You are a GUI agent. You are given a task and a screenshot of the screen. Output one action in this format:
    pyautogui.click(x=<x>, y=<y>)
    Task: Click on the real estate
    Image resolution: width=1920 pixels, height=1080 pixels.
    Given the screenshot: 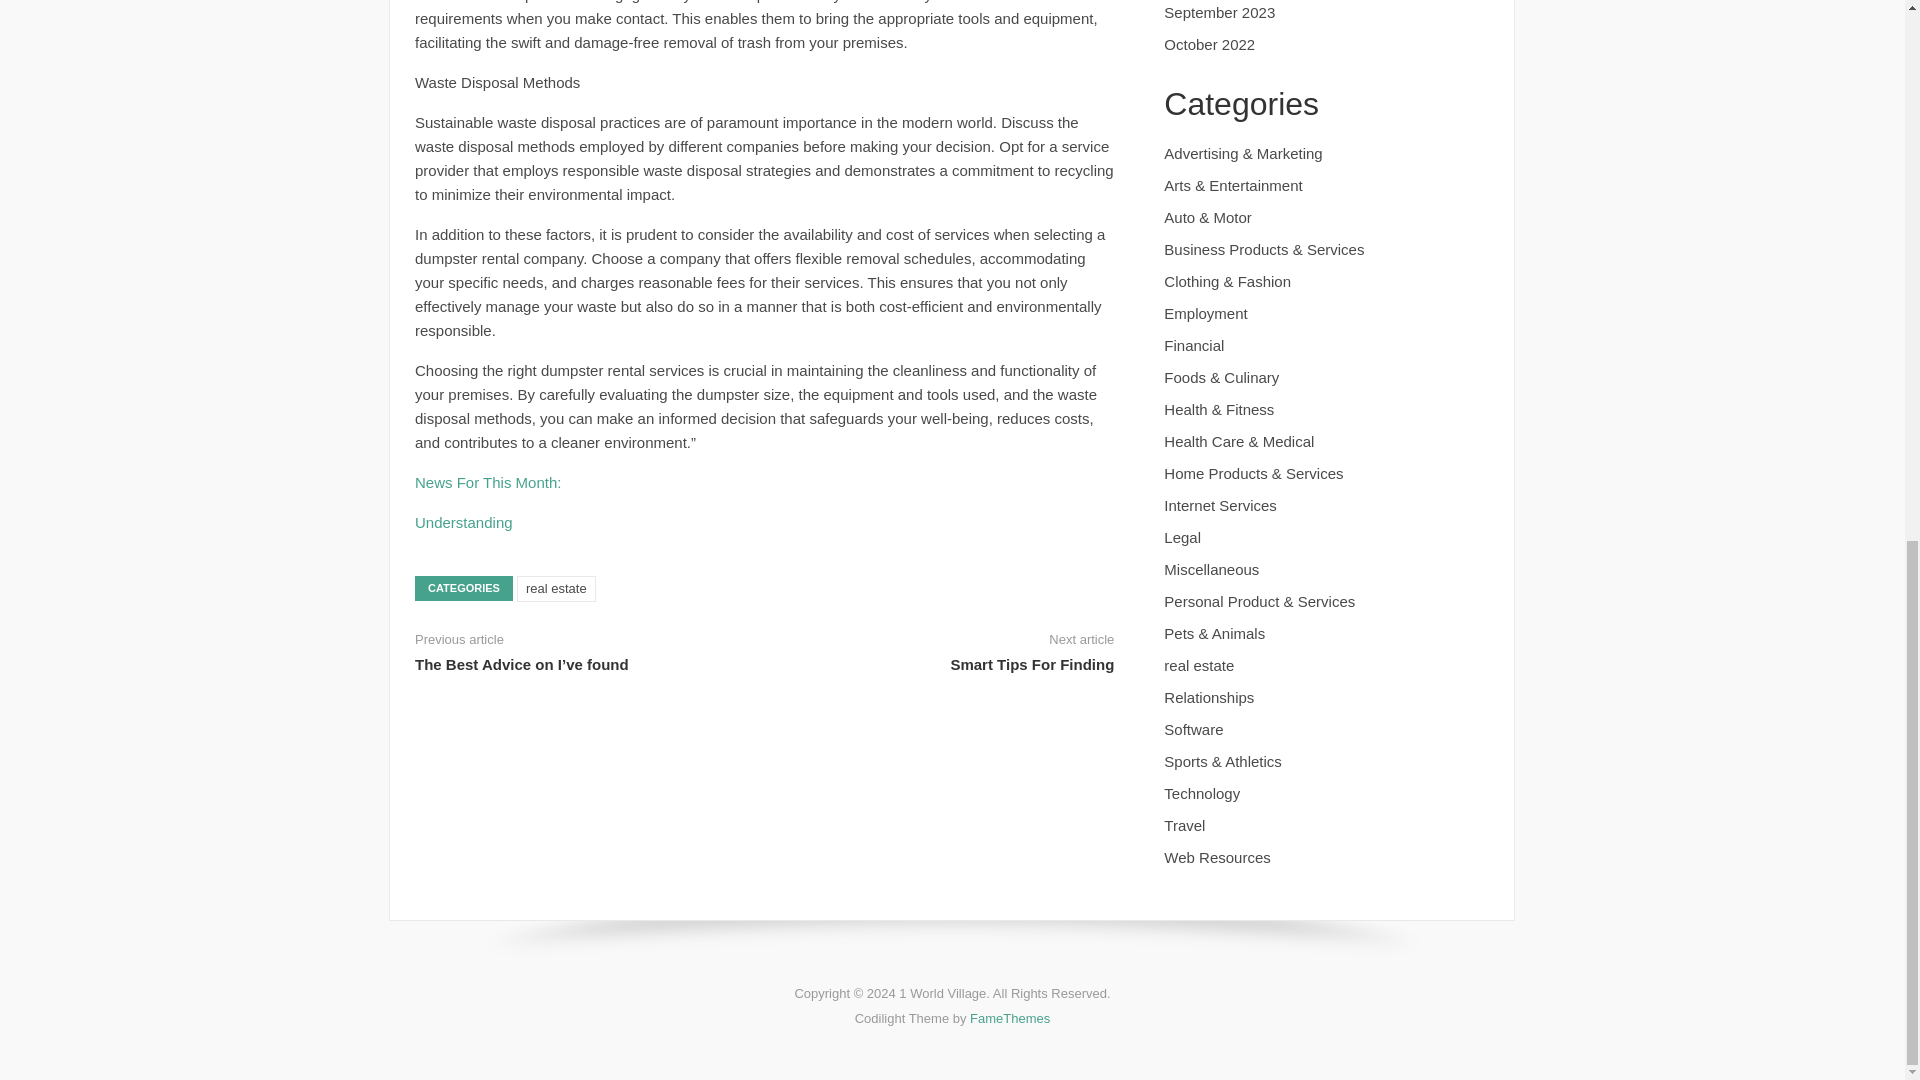 What is the action you would take?
    pyautogui.click(x=556, y=588)
    